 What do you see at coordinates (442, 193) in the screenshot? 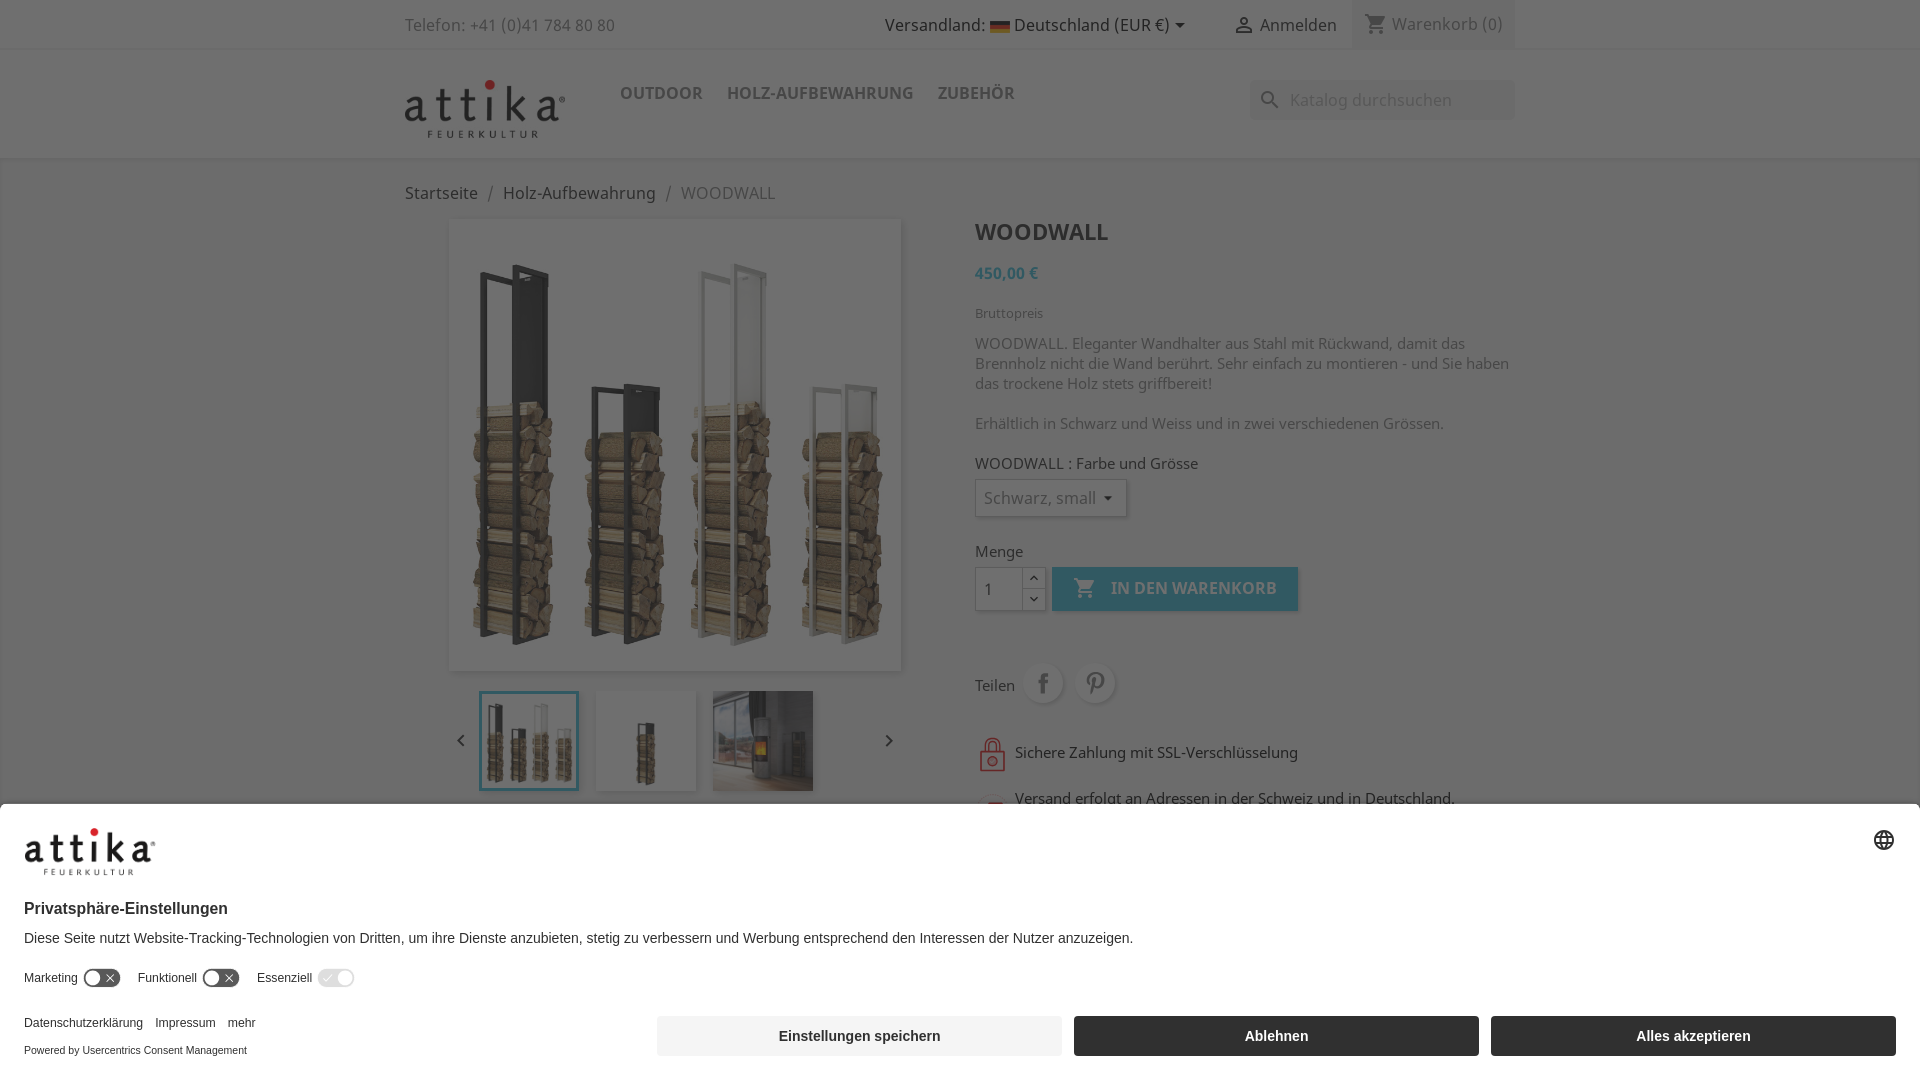
I see `Startseite` at bounding box center [442, 193].